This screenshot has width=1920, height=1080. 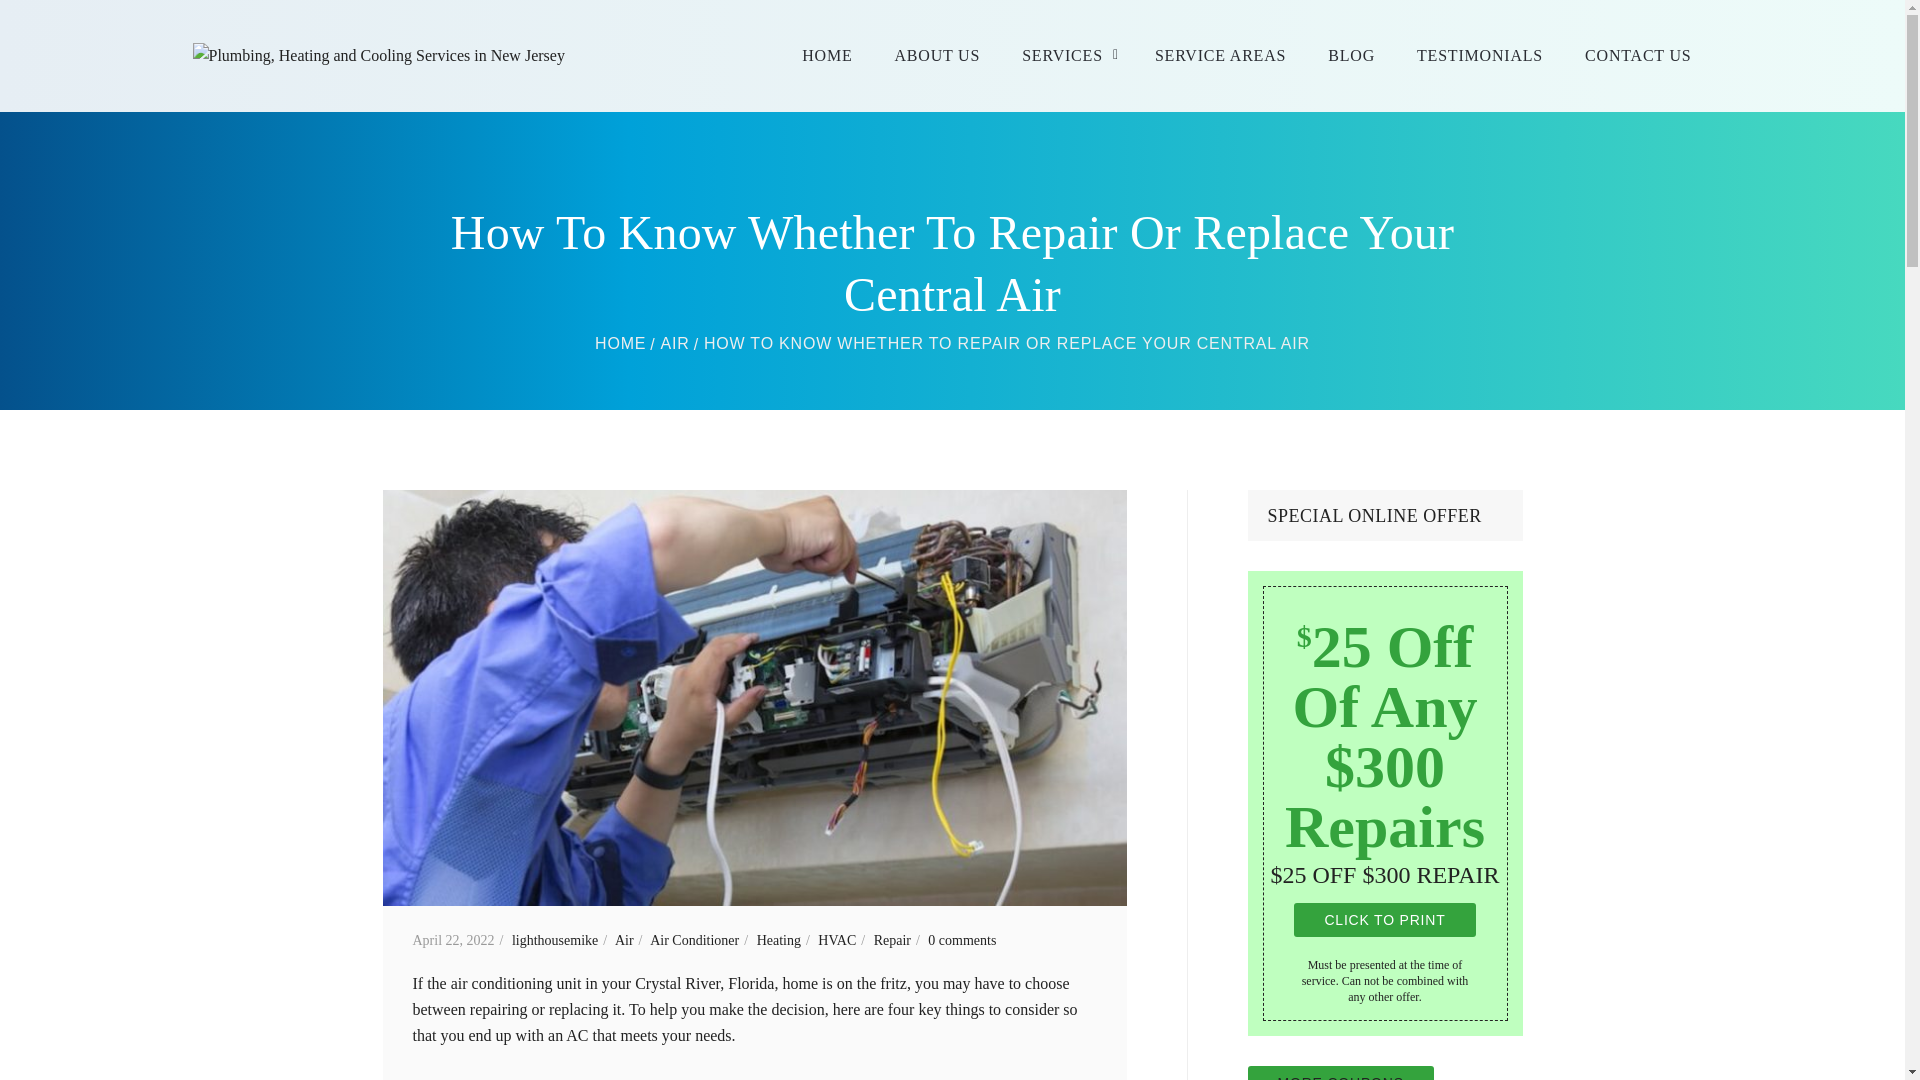 I want to click on 0 comments, so click(x=962, y=940).